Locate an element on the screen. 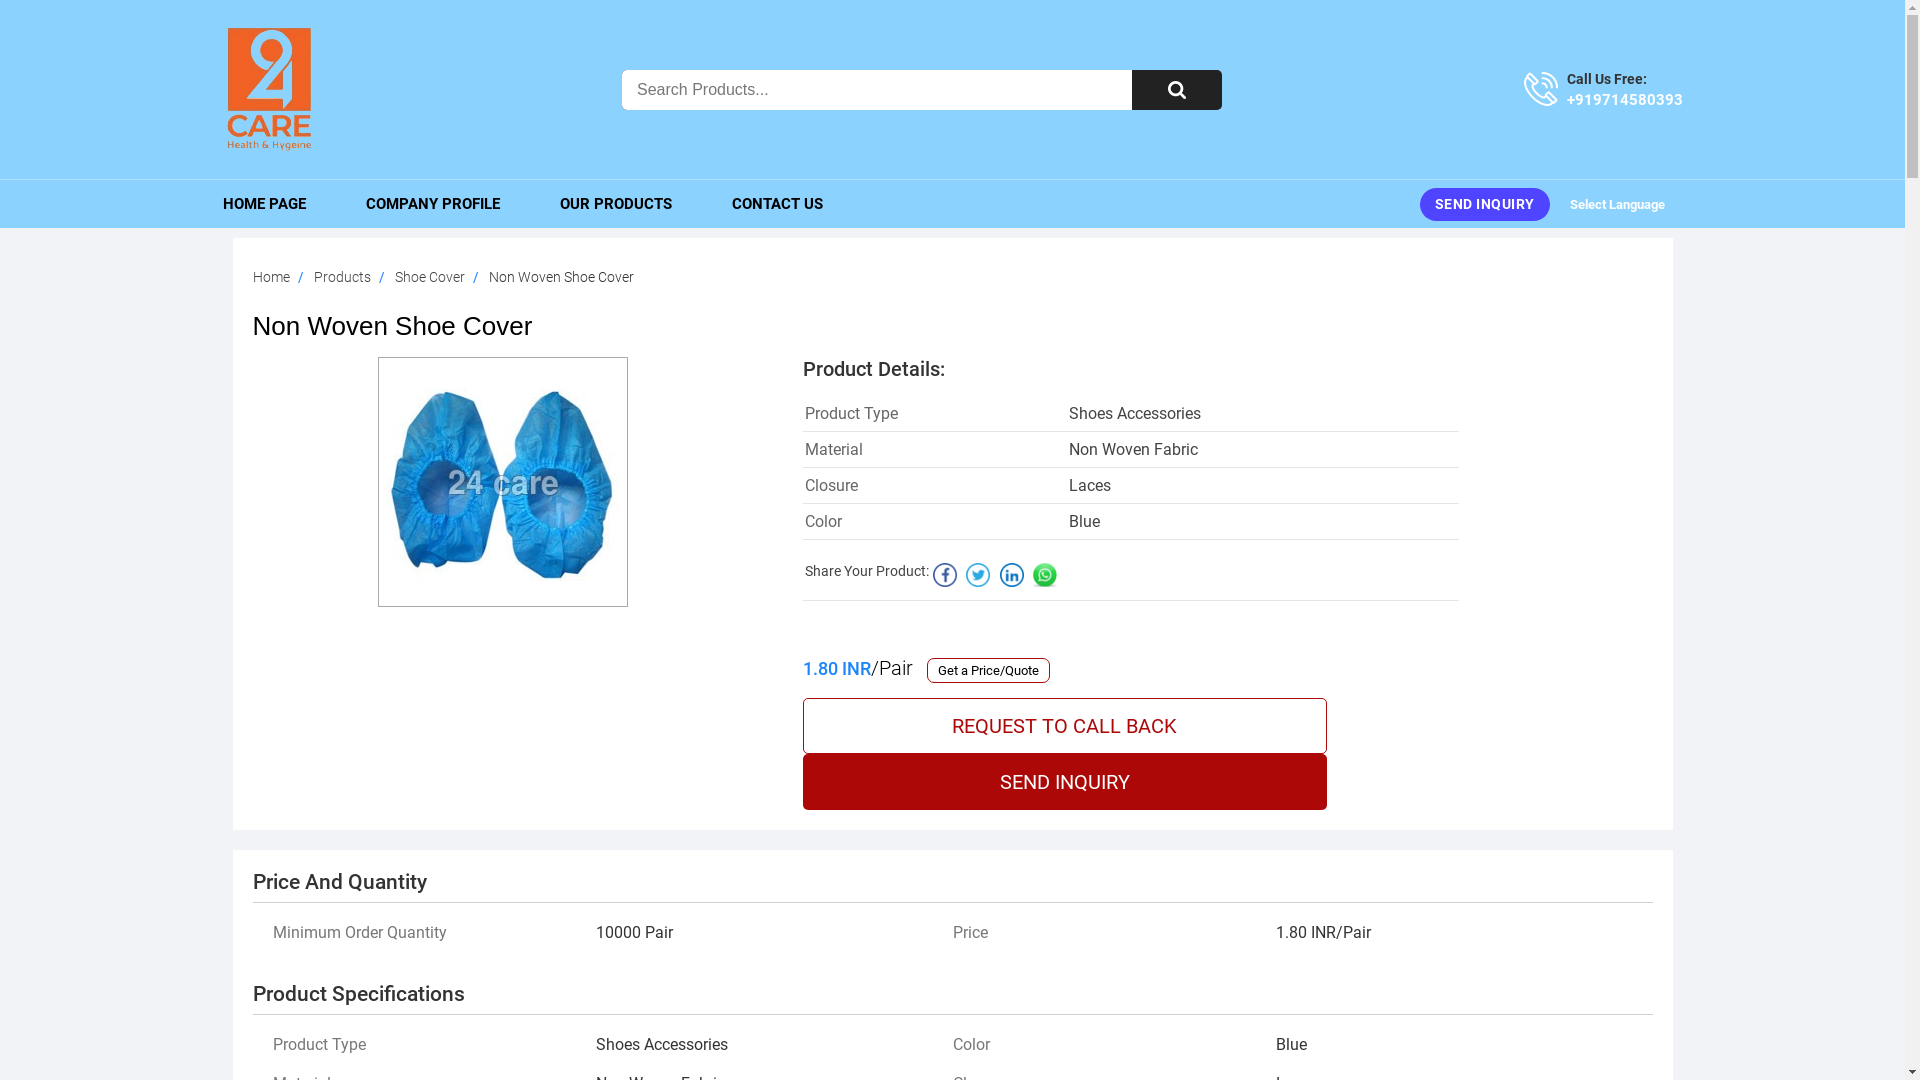 This screenshot has height=1080, width=1920. Search is located at coordinates (1177, 90).